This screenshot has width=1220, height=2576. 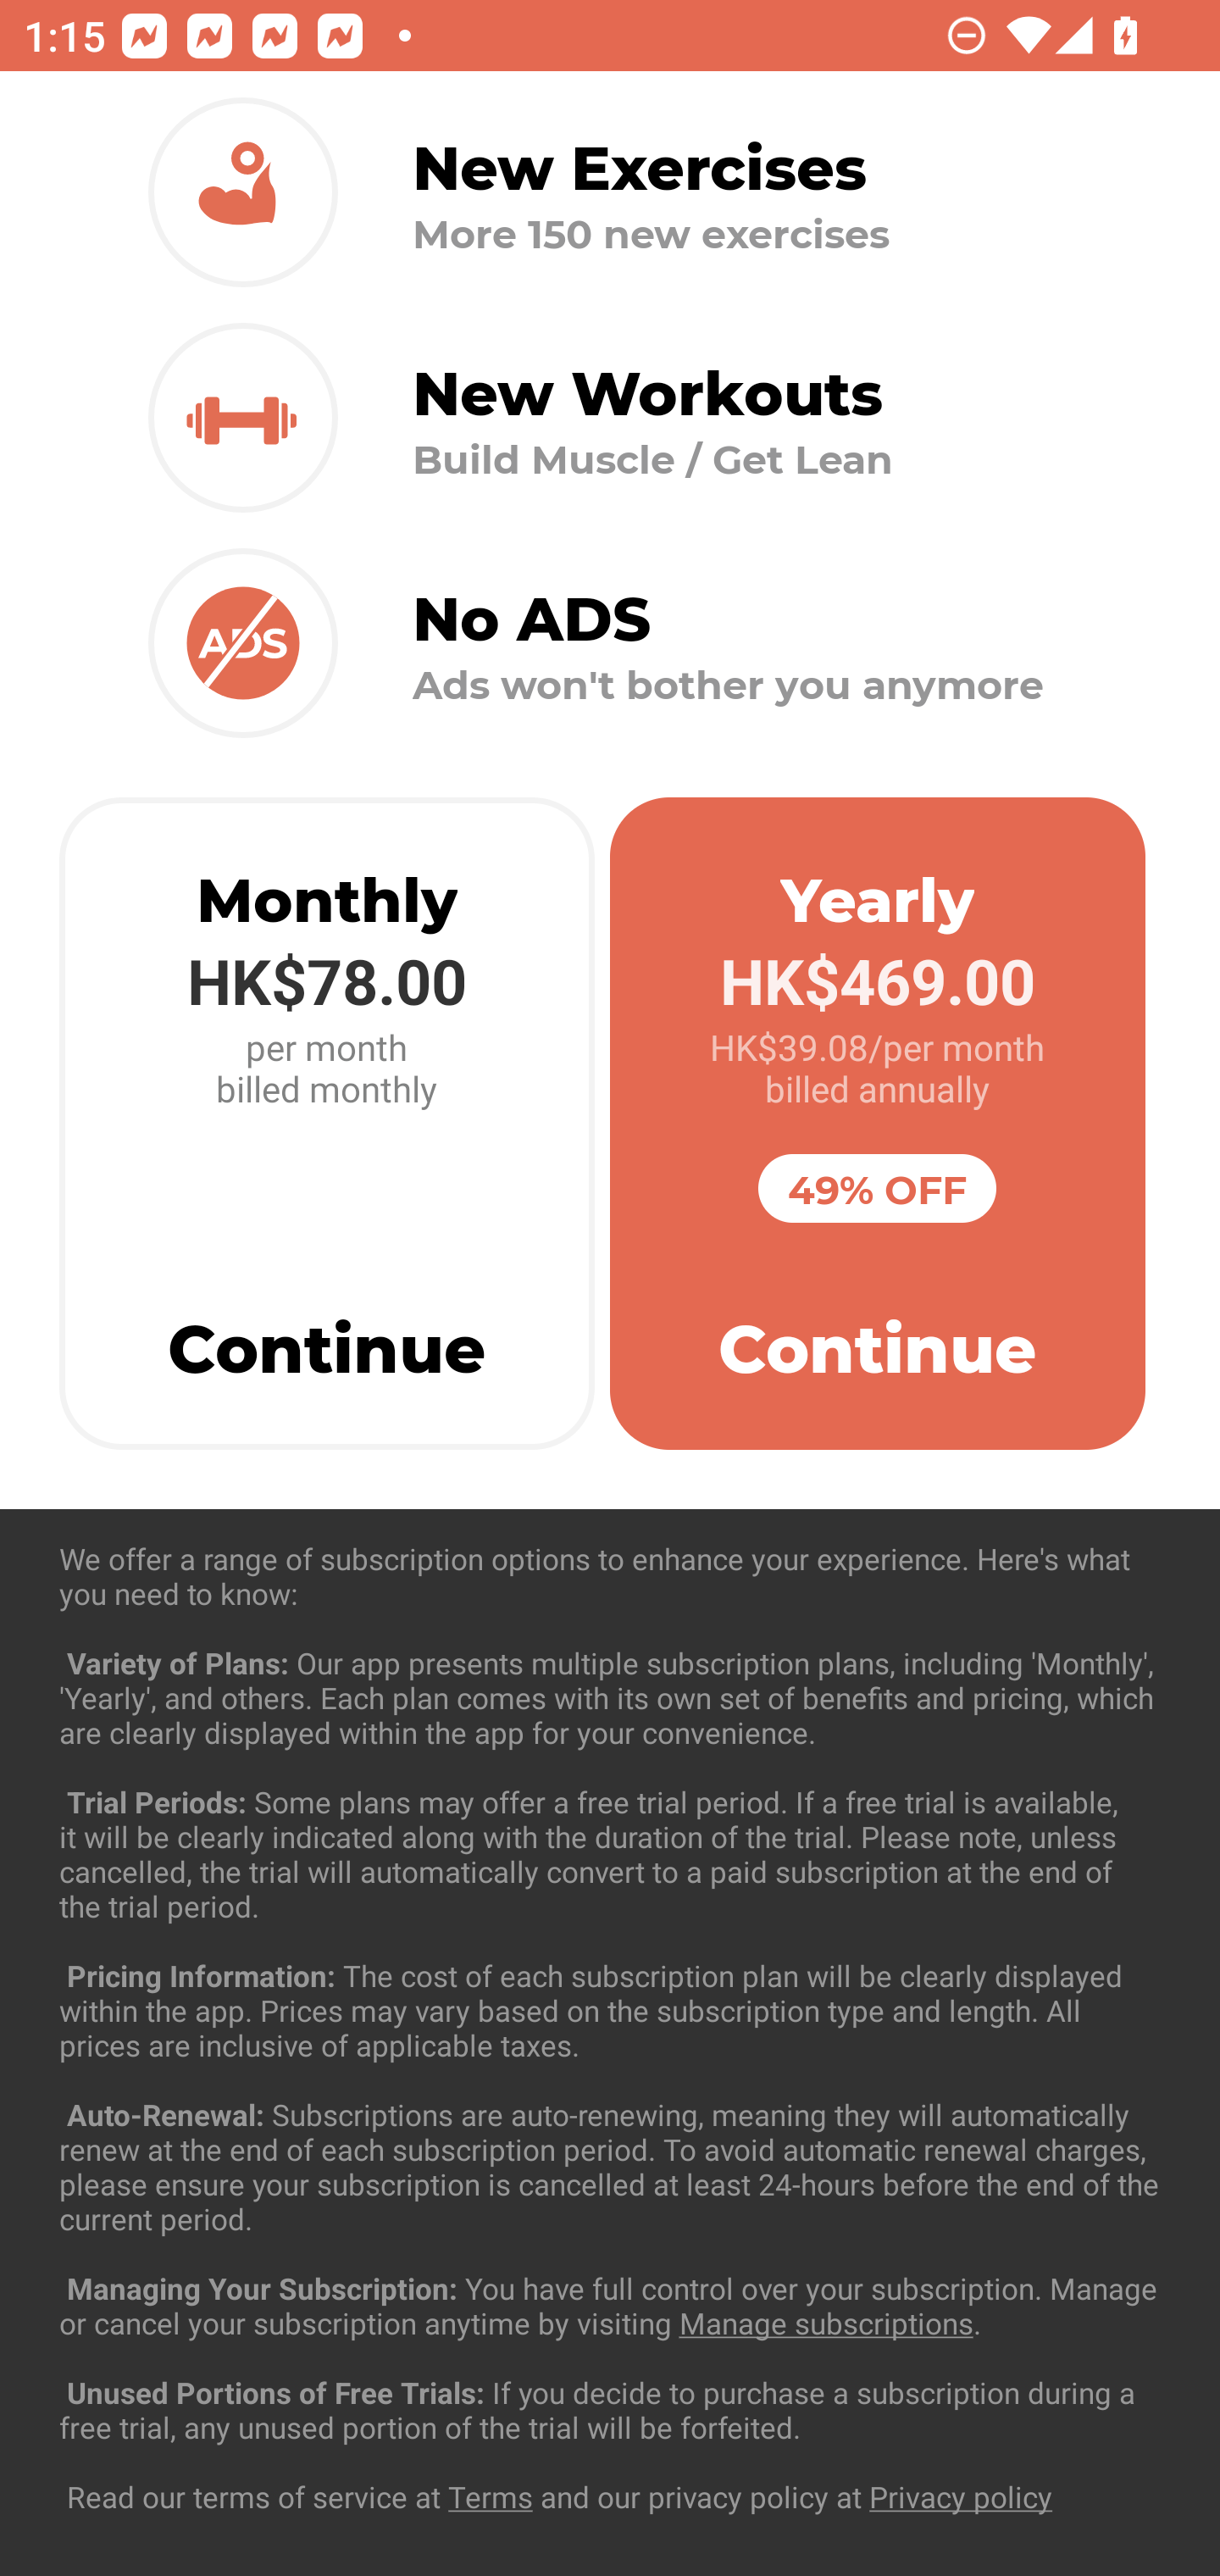 I want to click on Exercise Chest 37 exercises, so click(x=610, y=1698).